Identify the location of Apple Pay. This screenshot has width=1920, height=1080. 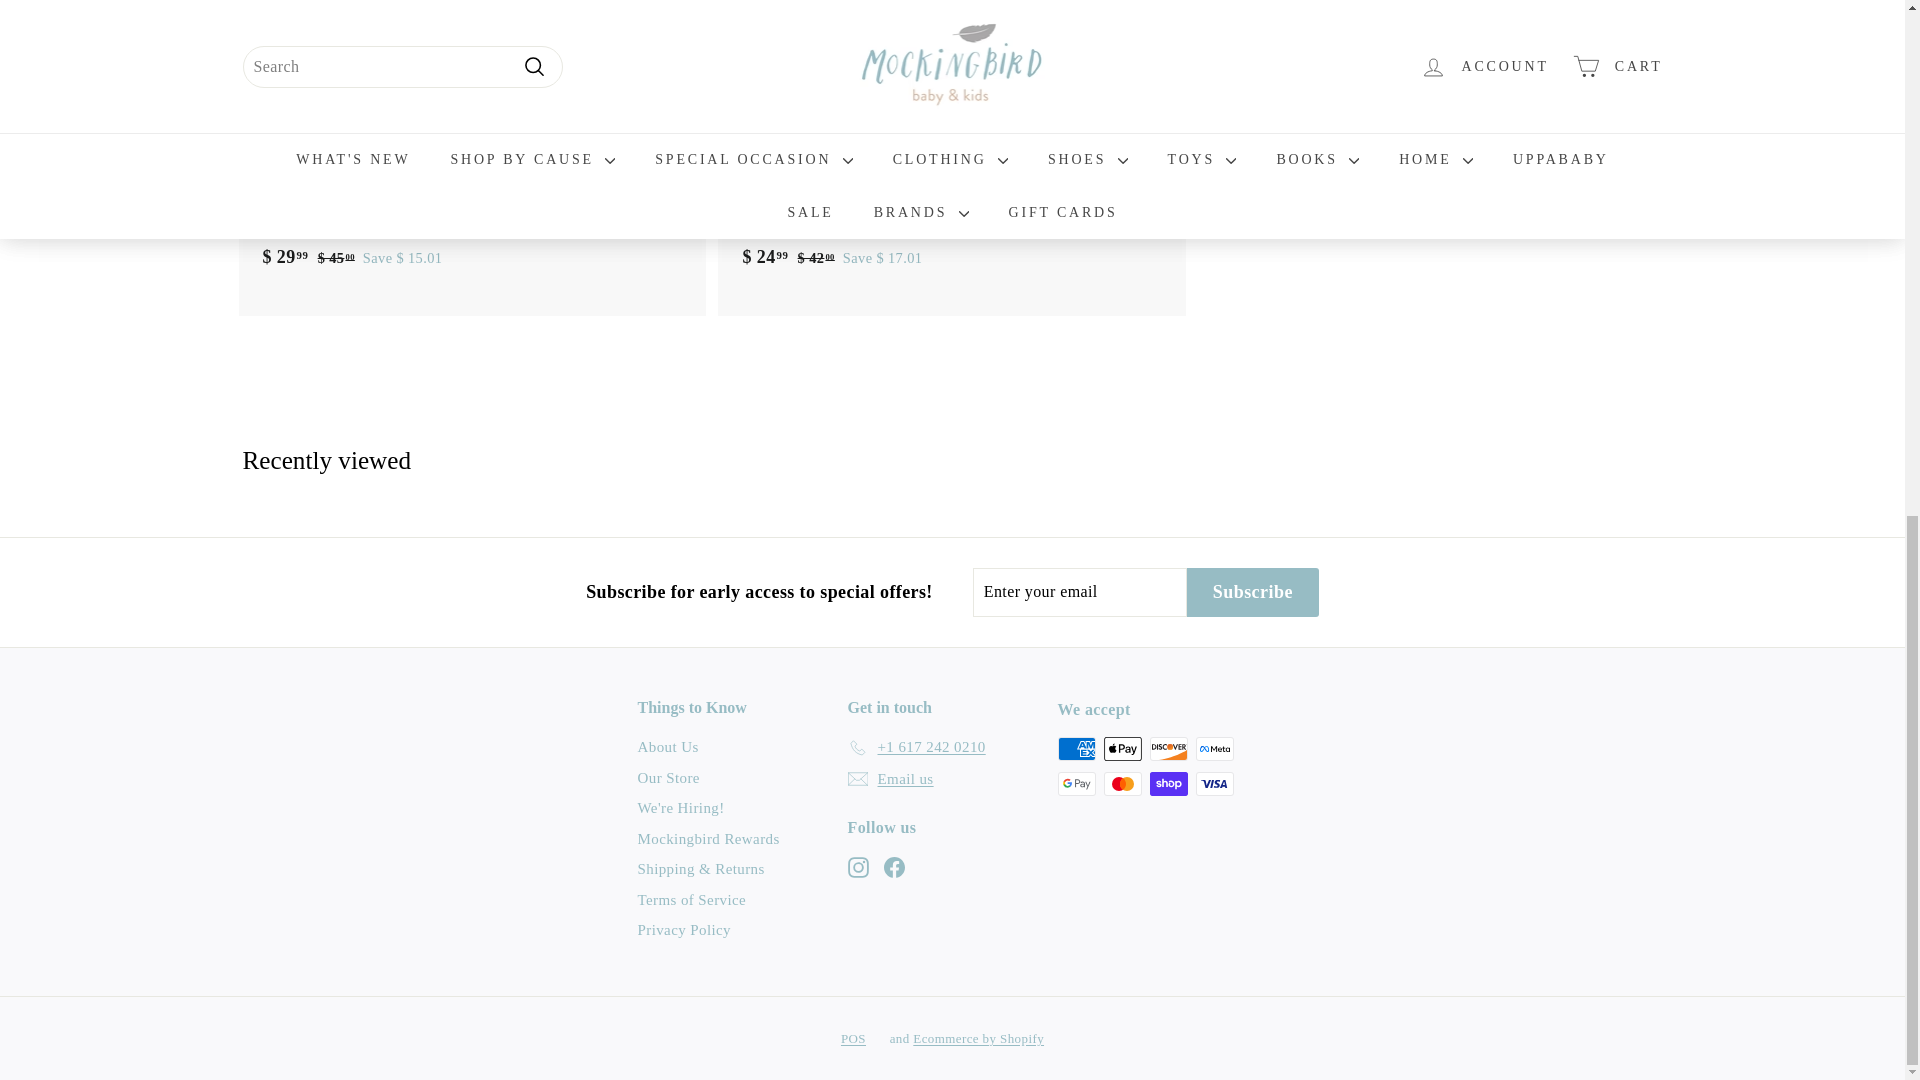
(1123, 748).